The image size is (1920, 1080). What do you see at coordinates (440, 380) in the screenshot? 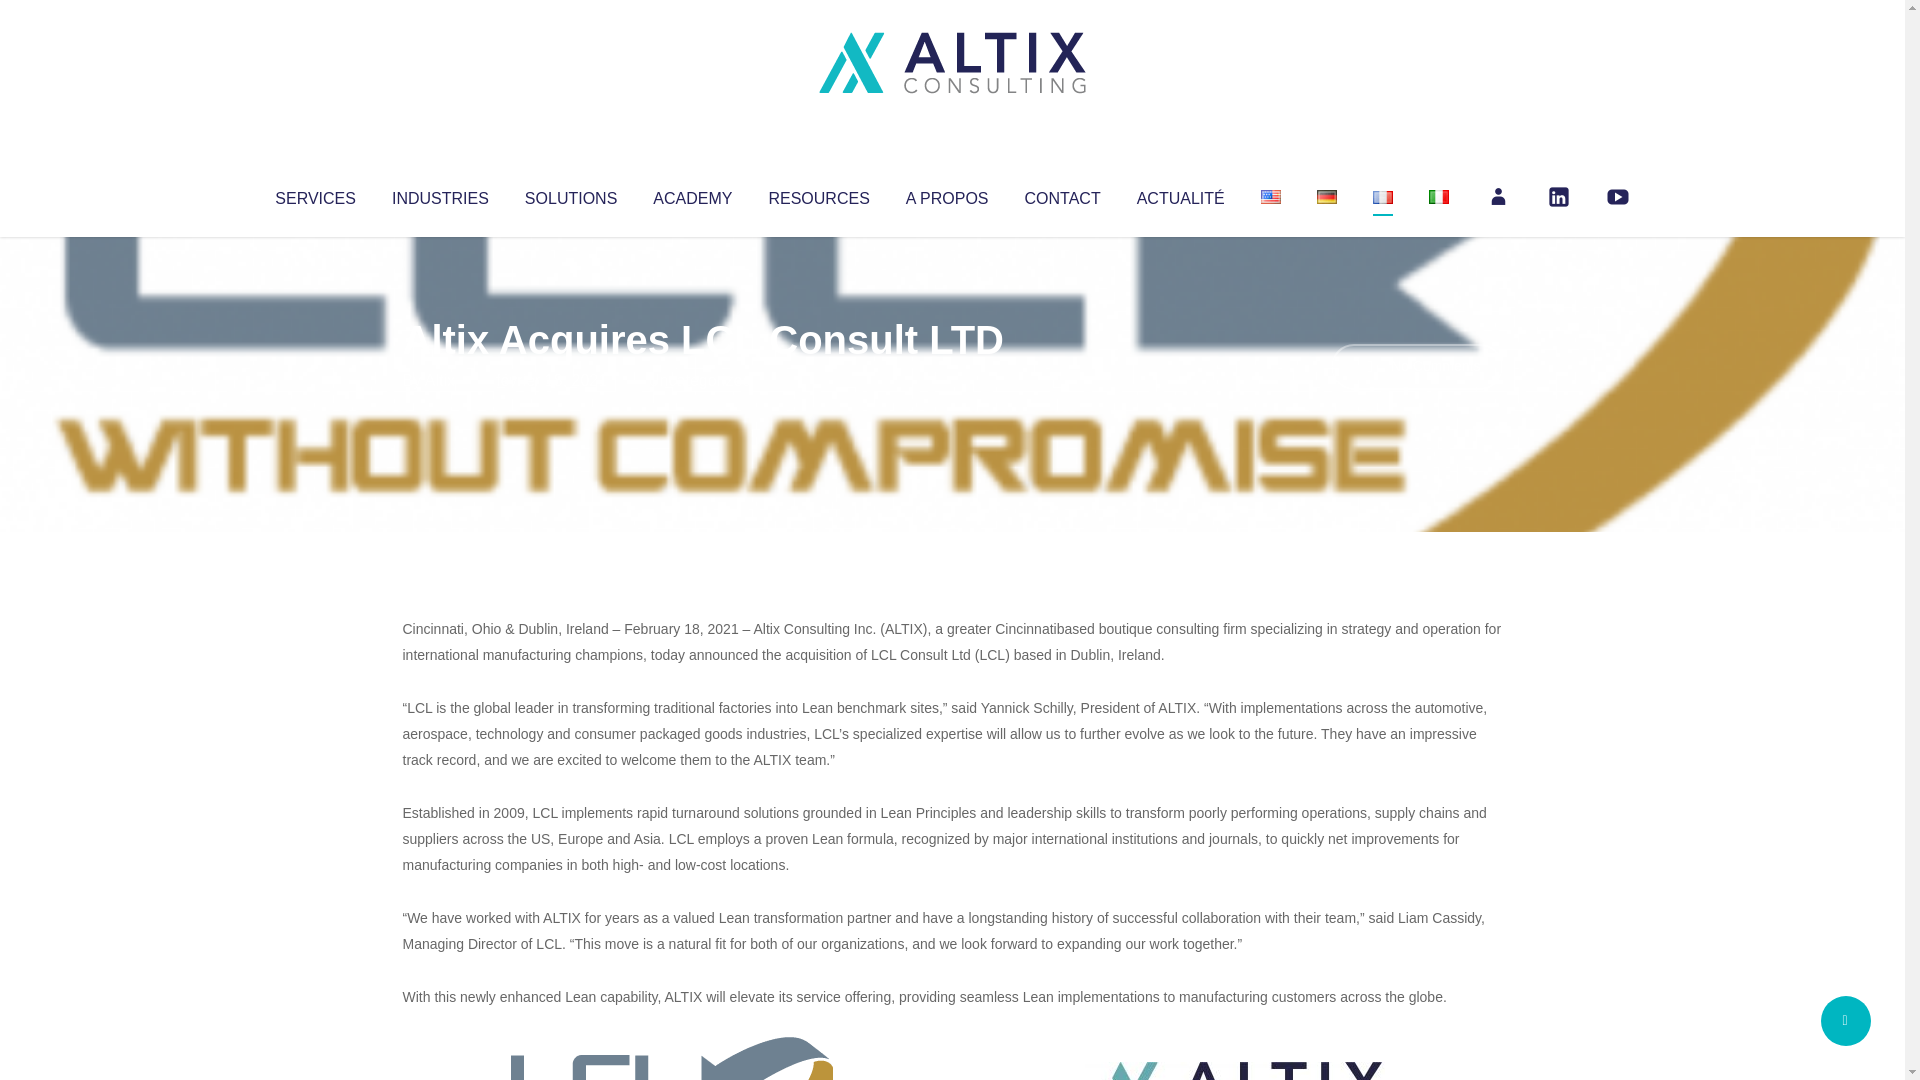
I see `Articles par Altix` at bounding box center [440, 380].